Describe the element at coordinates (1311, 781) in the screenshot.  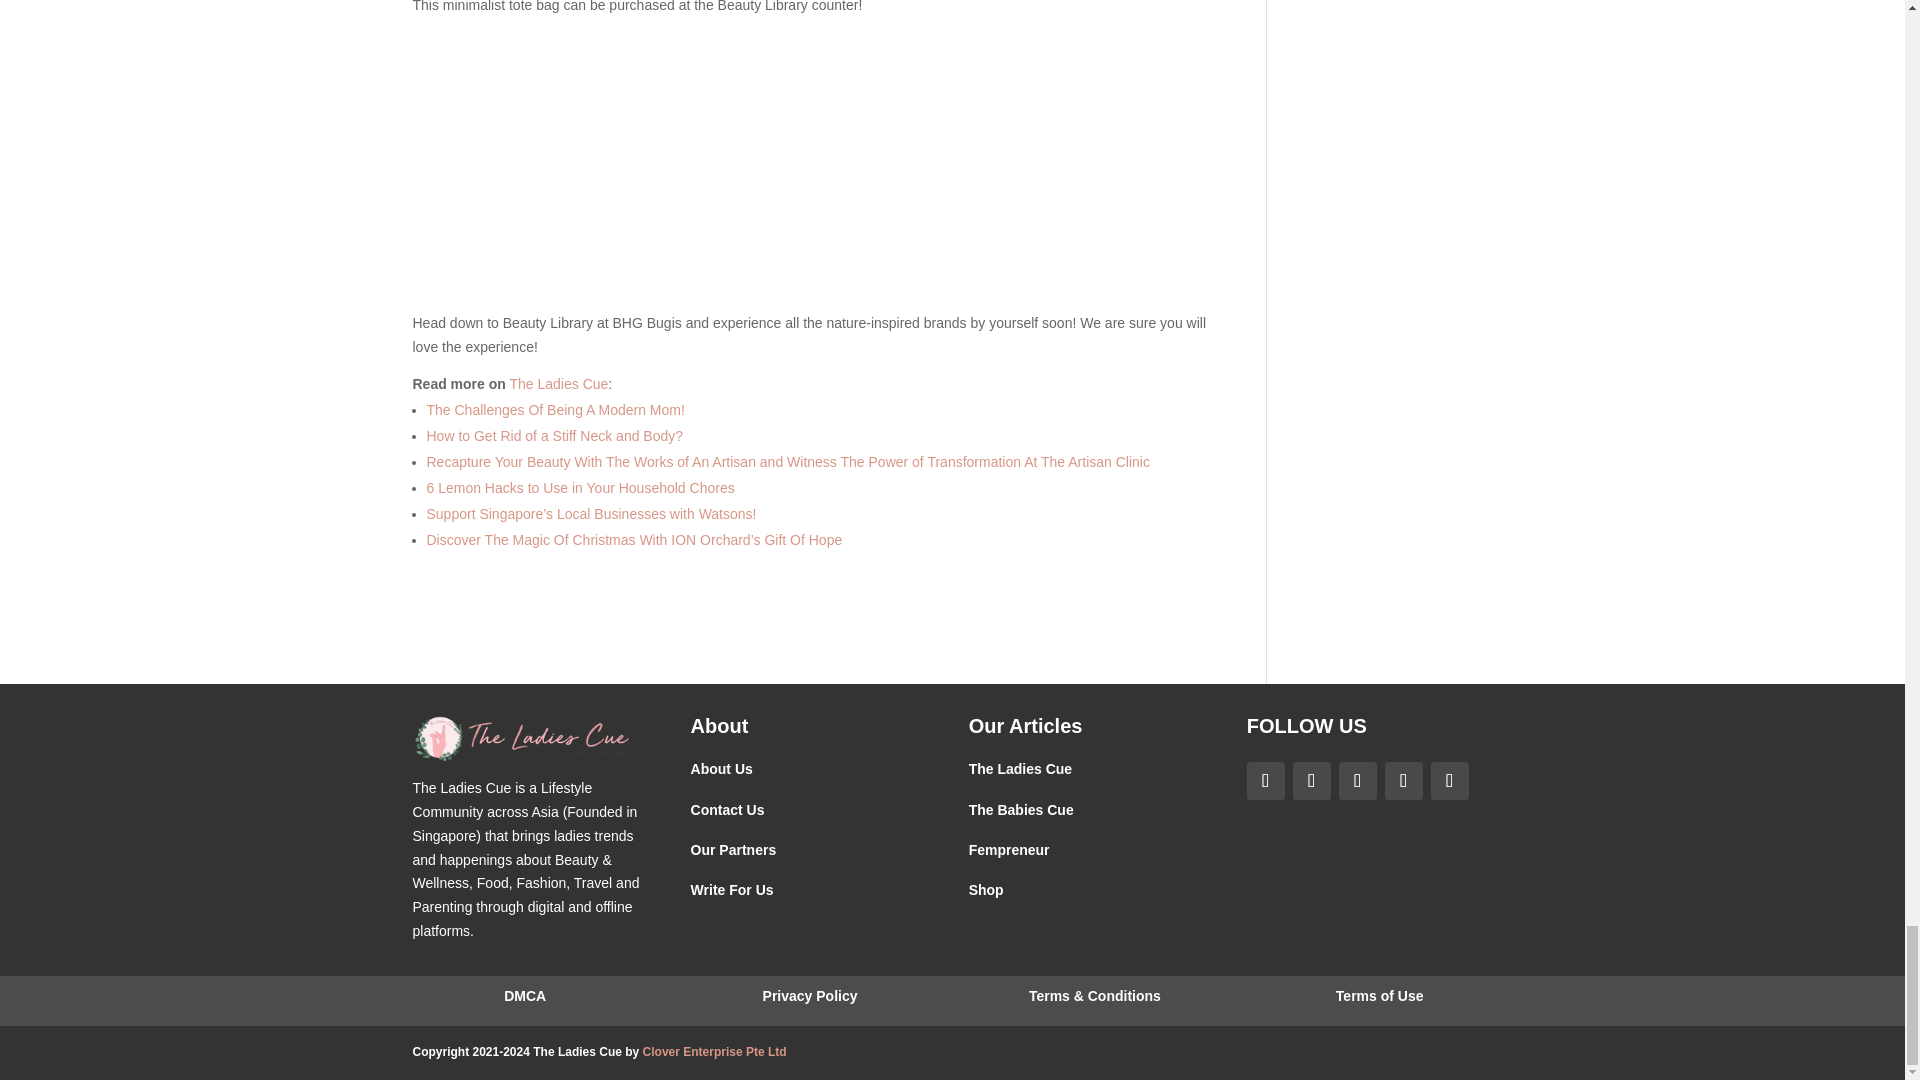
I see `Follow on Instagram` at that location.